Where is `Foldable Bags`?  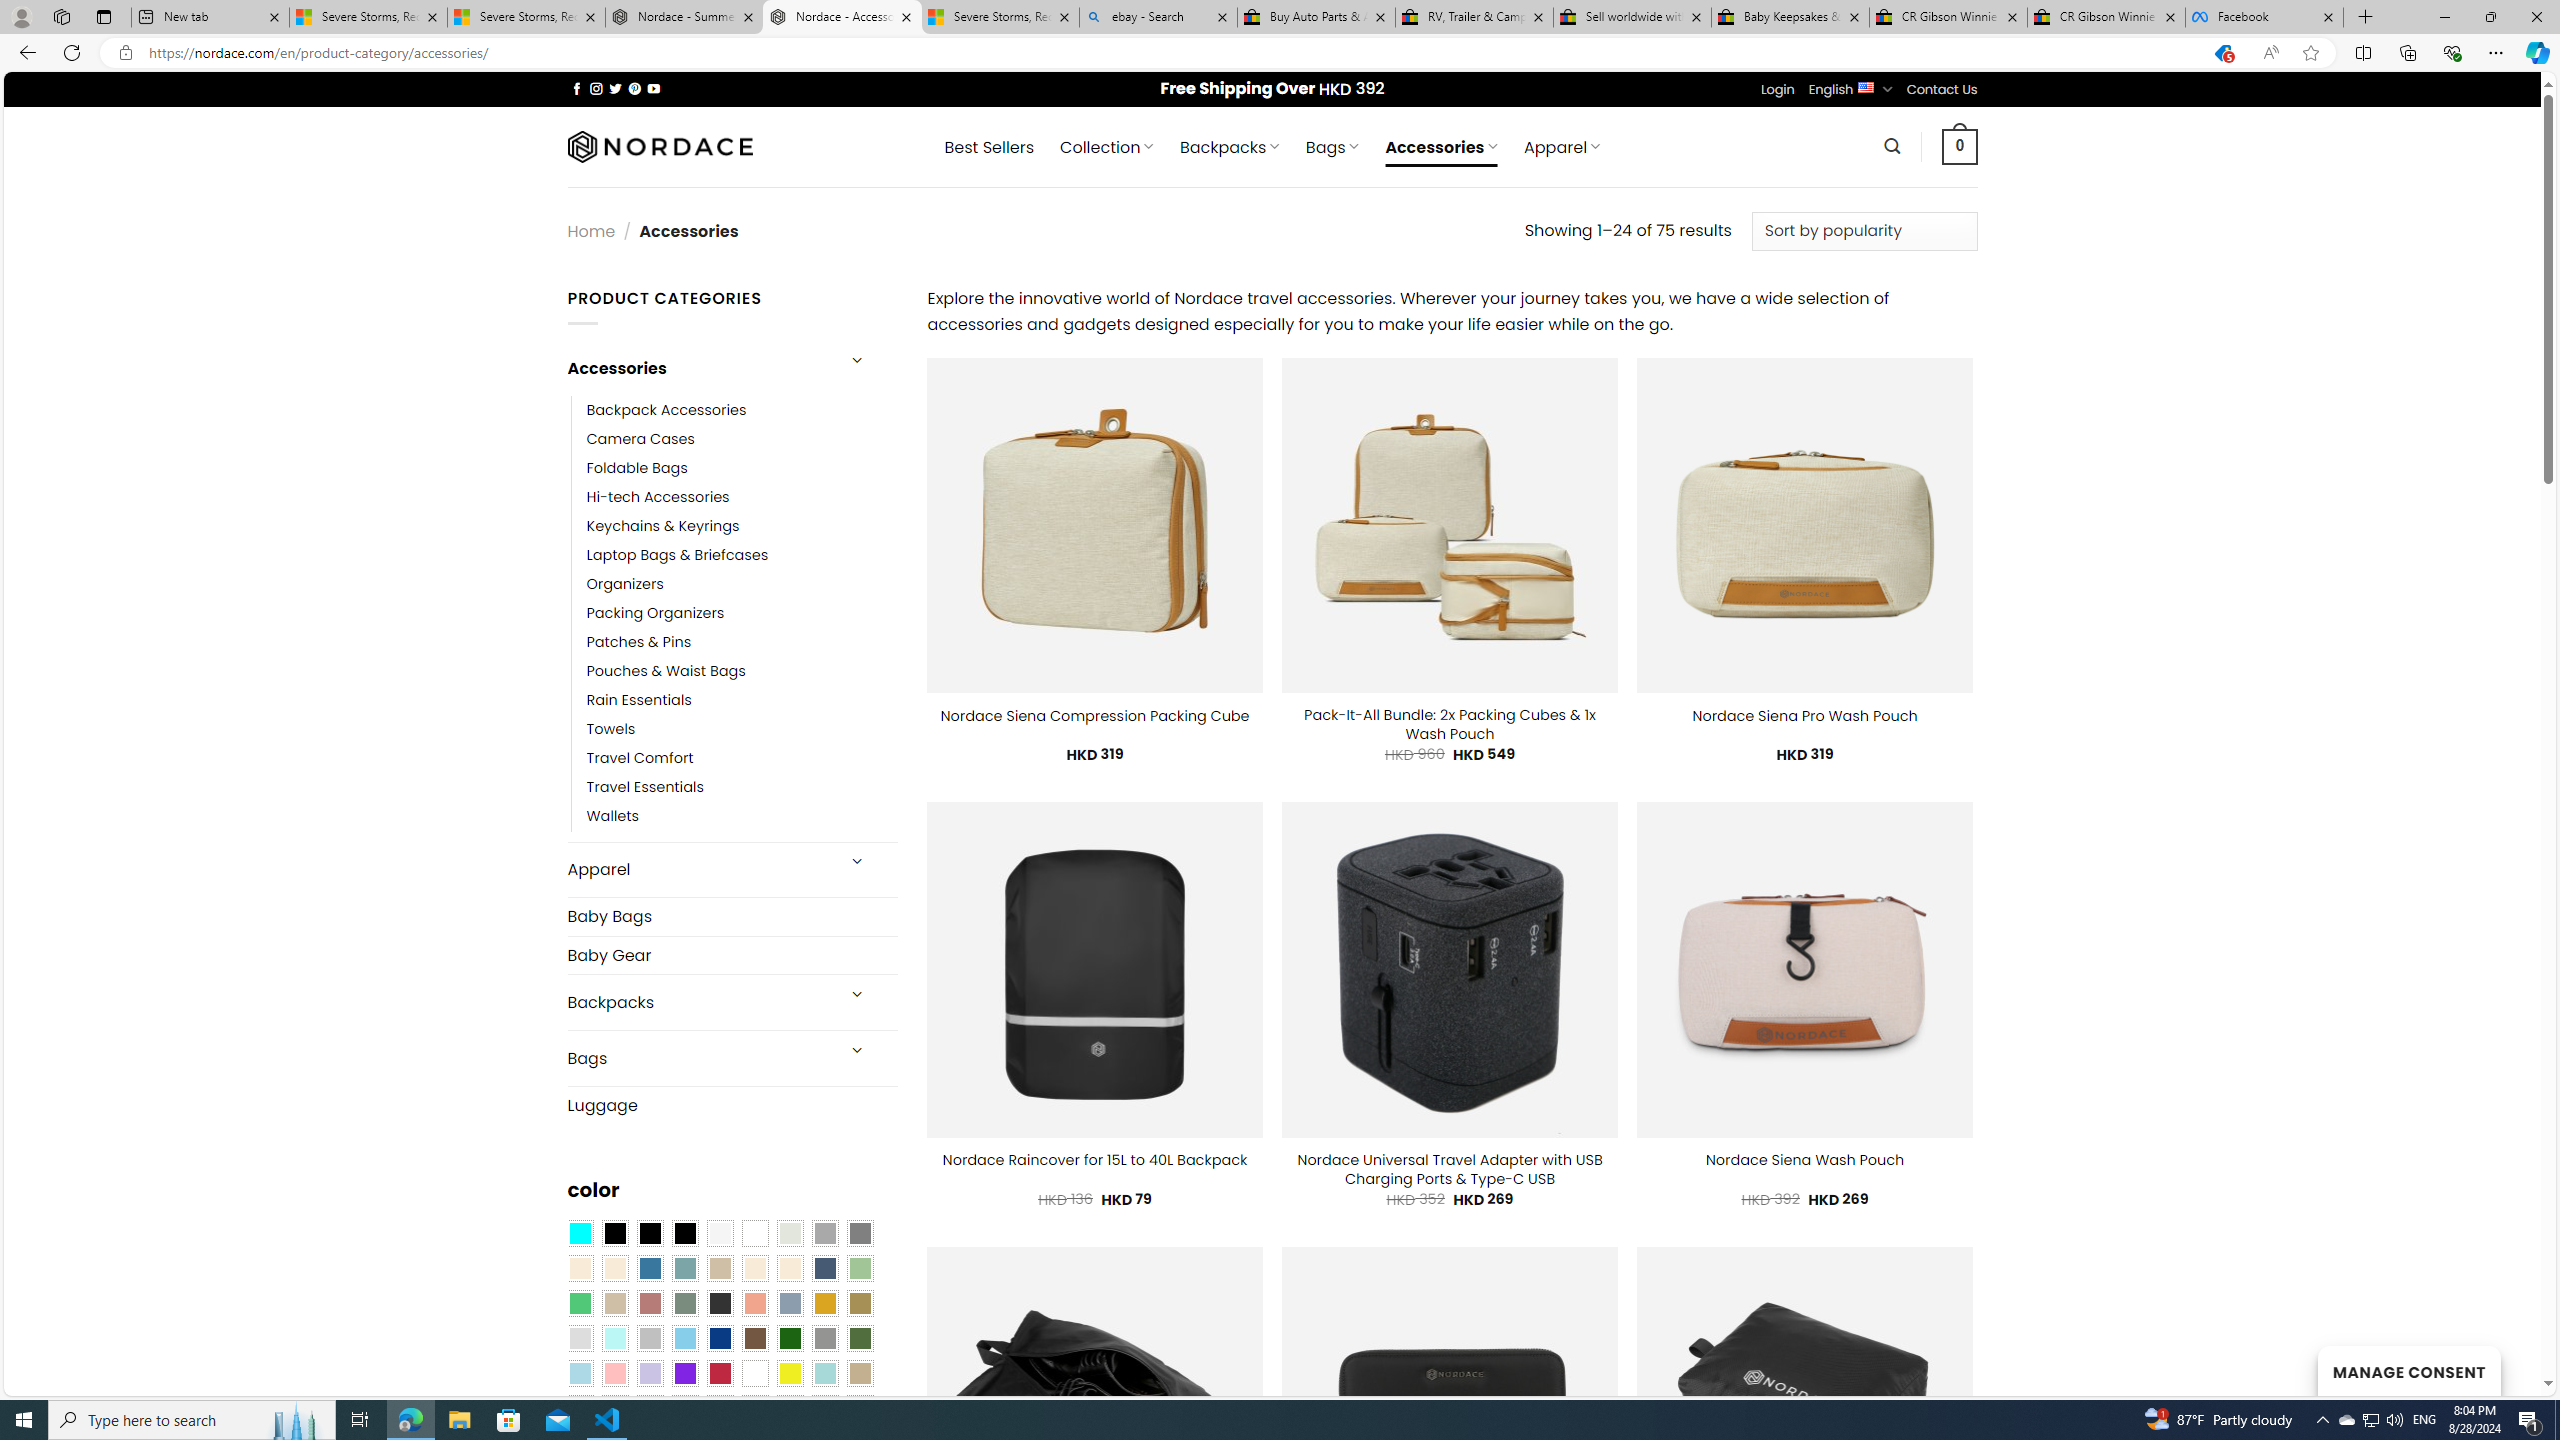 Foldable Bags is located at coordinates (742, 468).